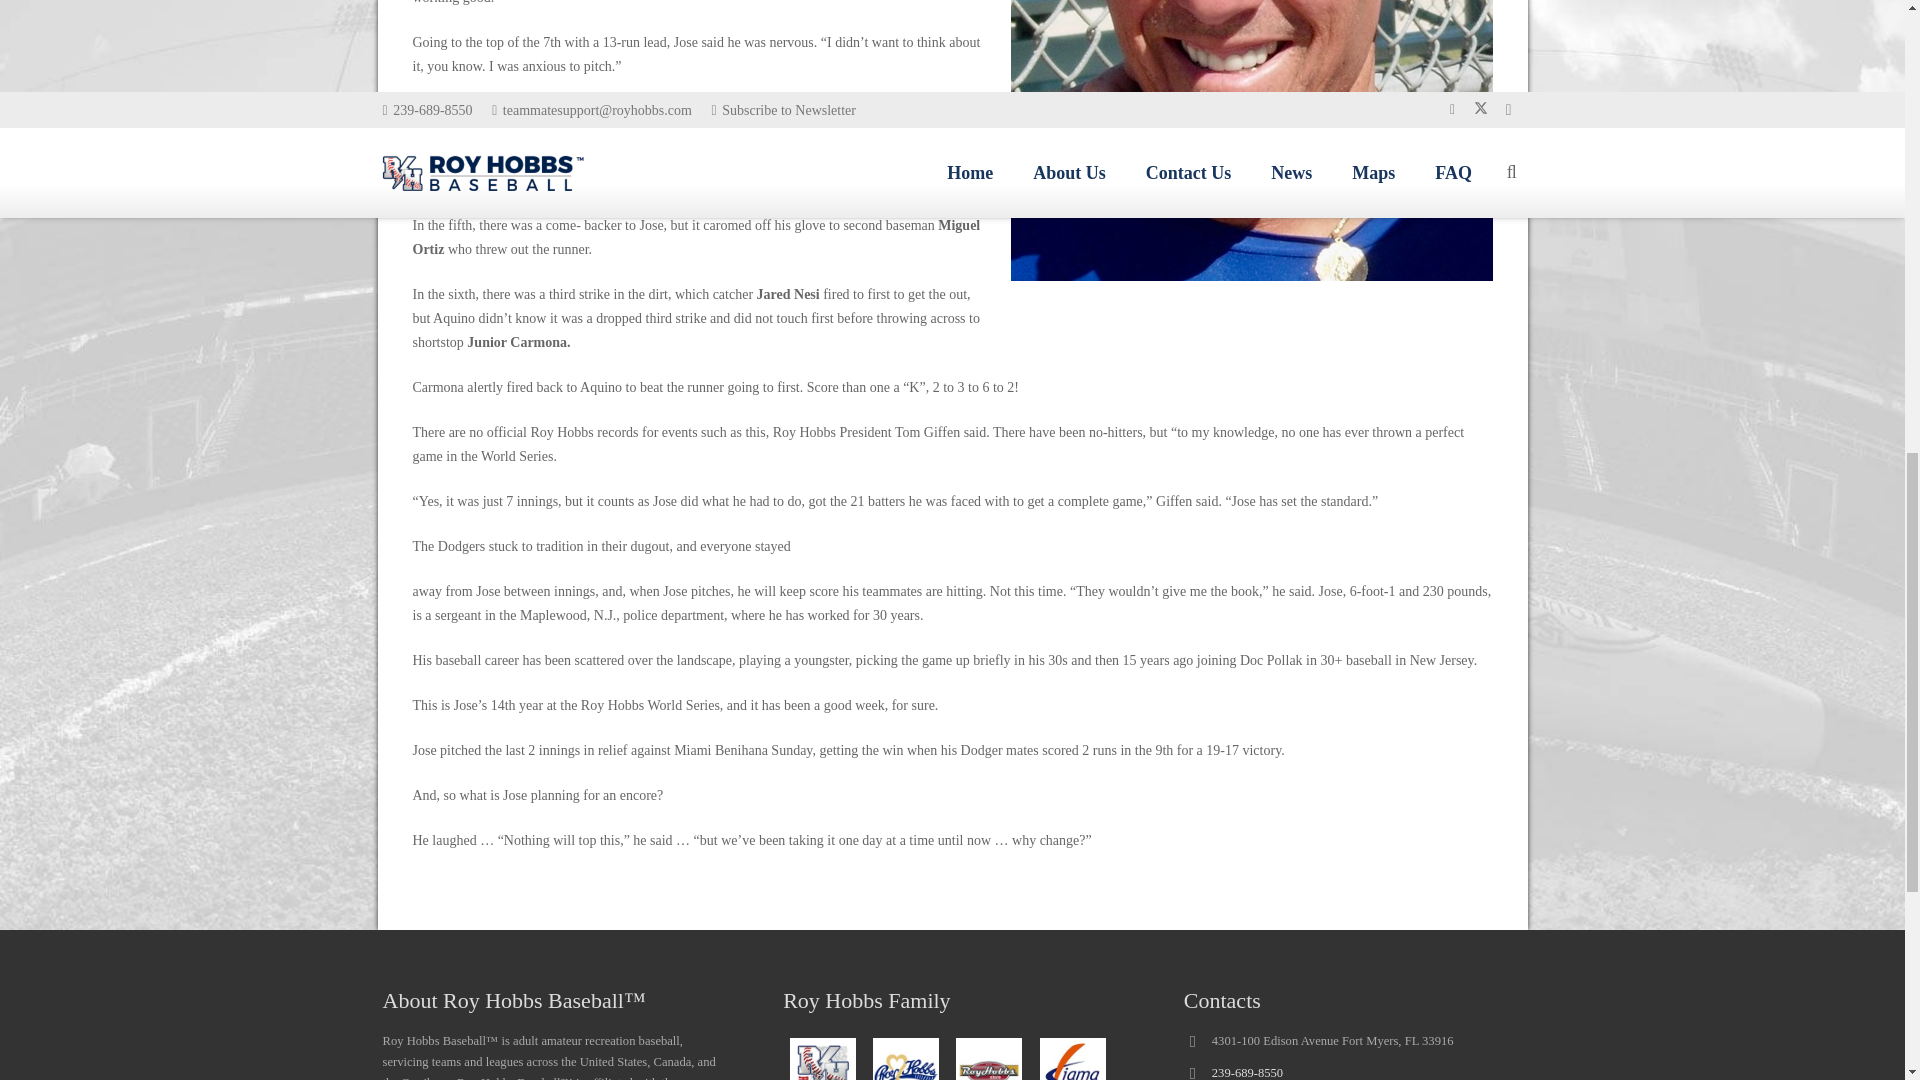  Describe the element at coordinates (1246, 1072) in the screenshot. I see `239-689-8550` at that location.